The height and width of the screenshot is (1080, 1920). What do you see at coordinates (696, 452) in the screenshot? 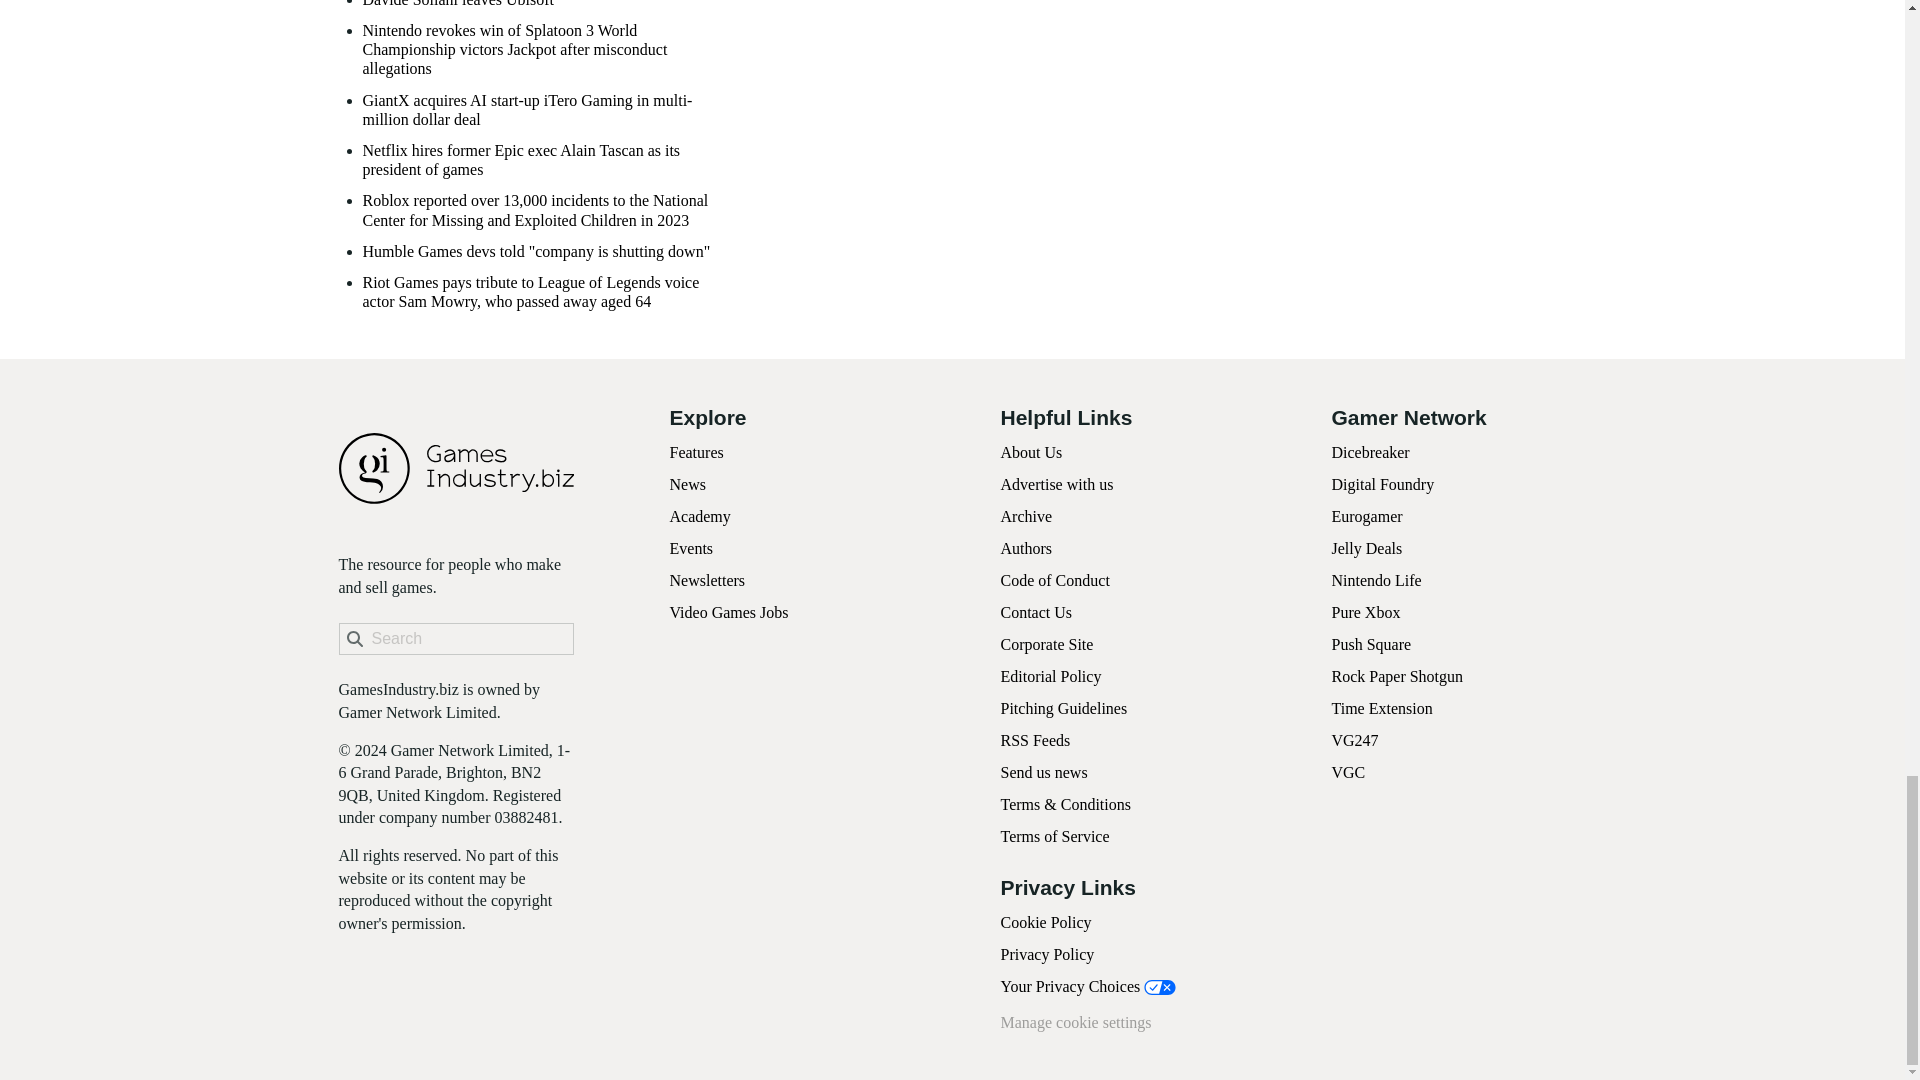
I see `Features` at bounding box center [696, 452].